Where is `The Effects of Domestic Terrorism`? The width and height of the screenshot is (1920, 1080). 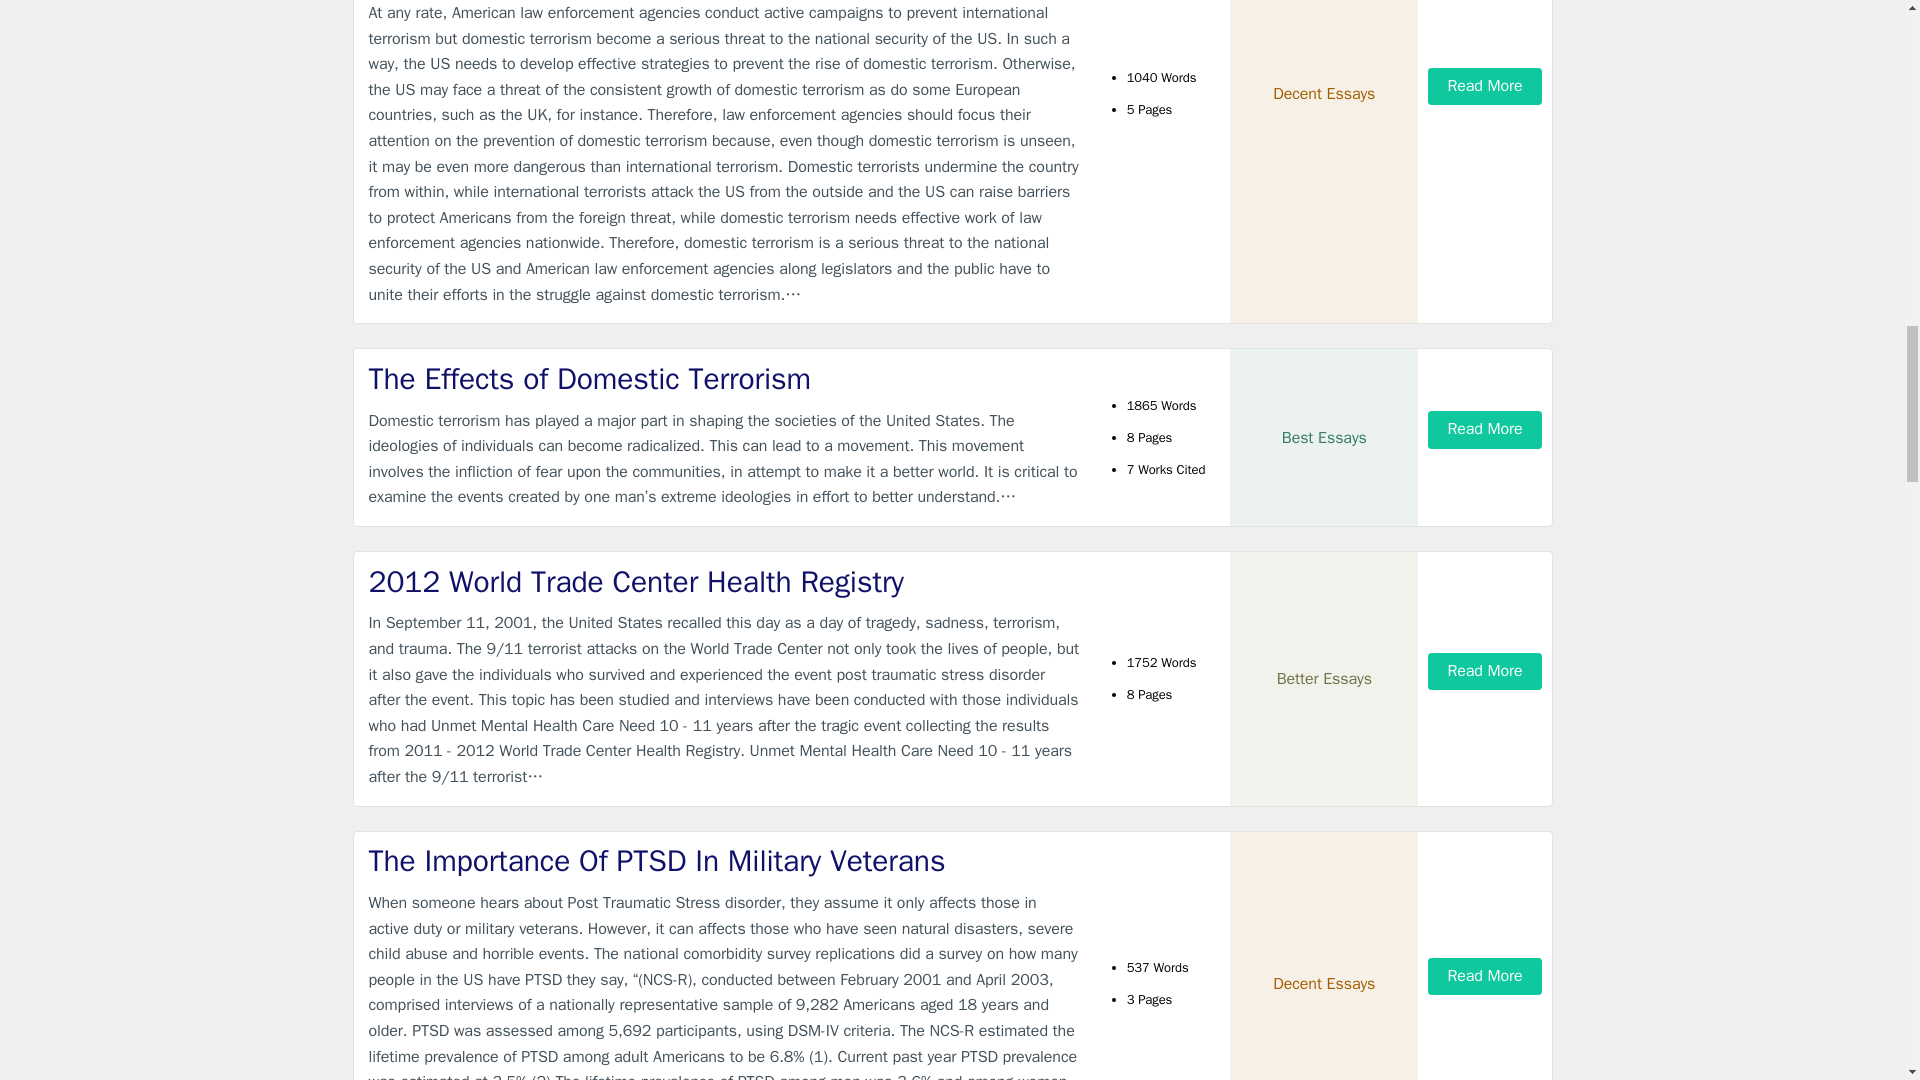 The Effects of Domestic Terrorism is located at coordinates (724, 378).